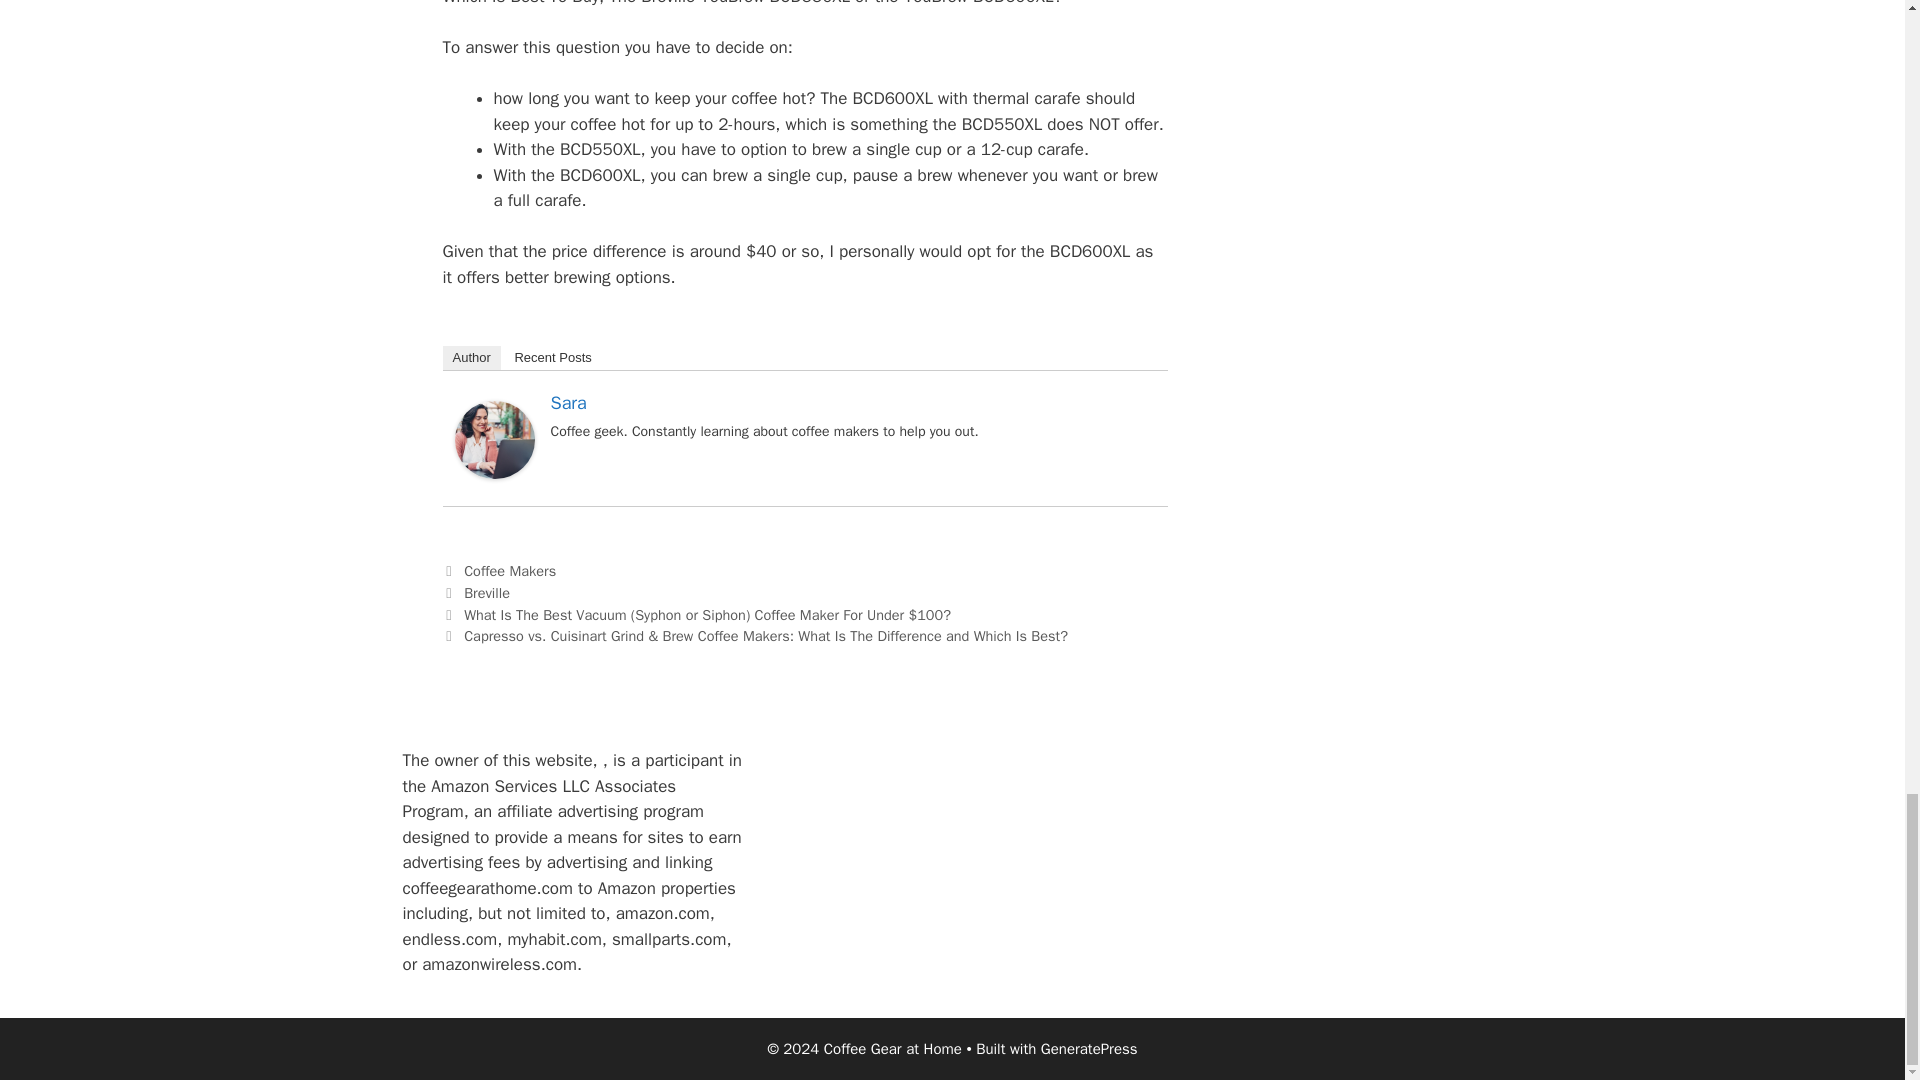 Image resolution: width=1920 pixels, height=1080 pixels. I want to click on Recent Posts, so click(552, 358).